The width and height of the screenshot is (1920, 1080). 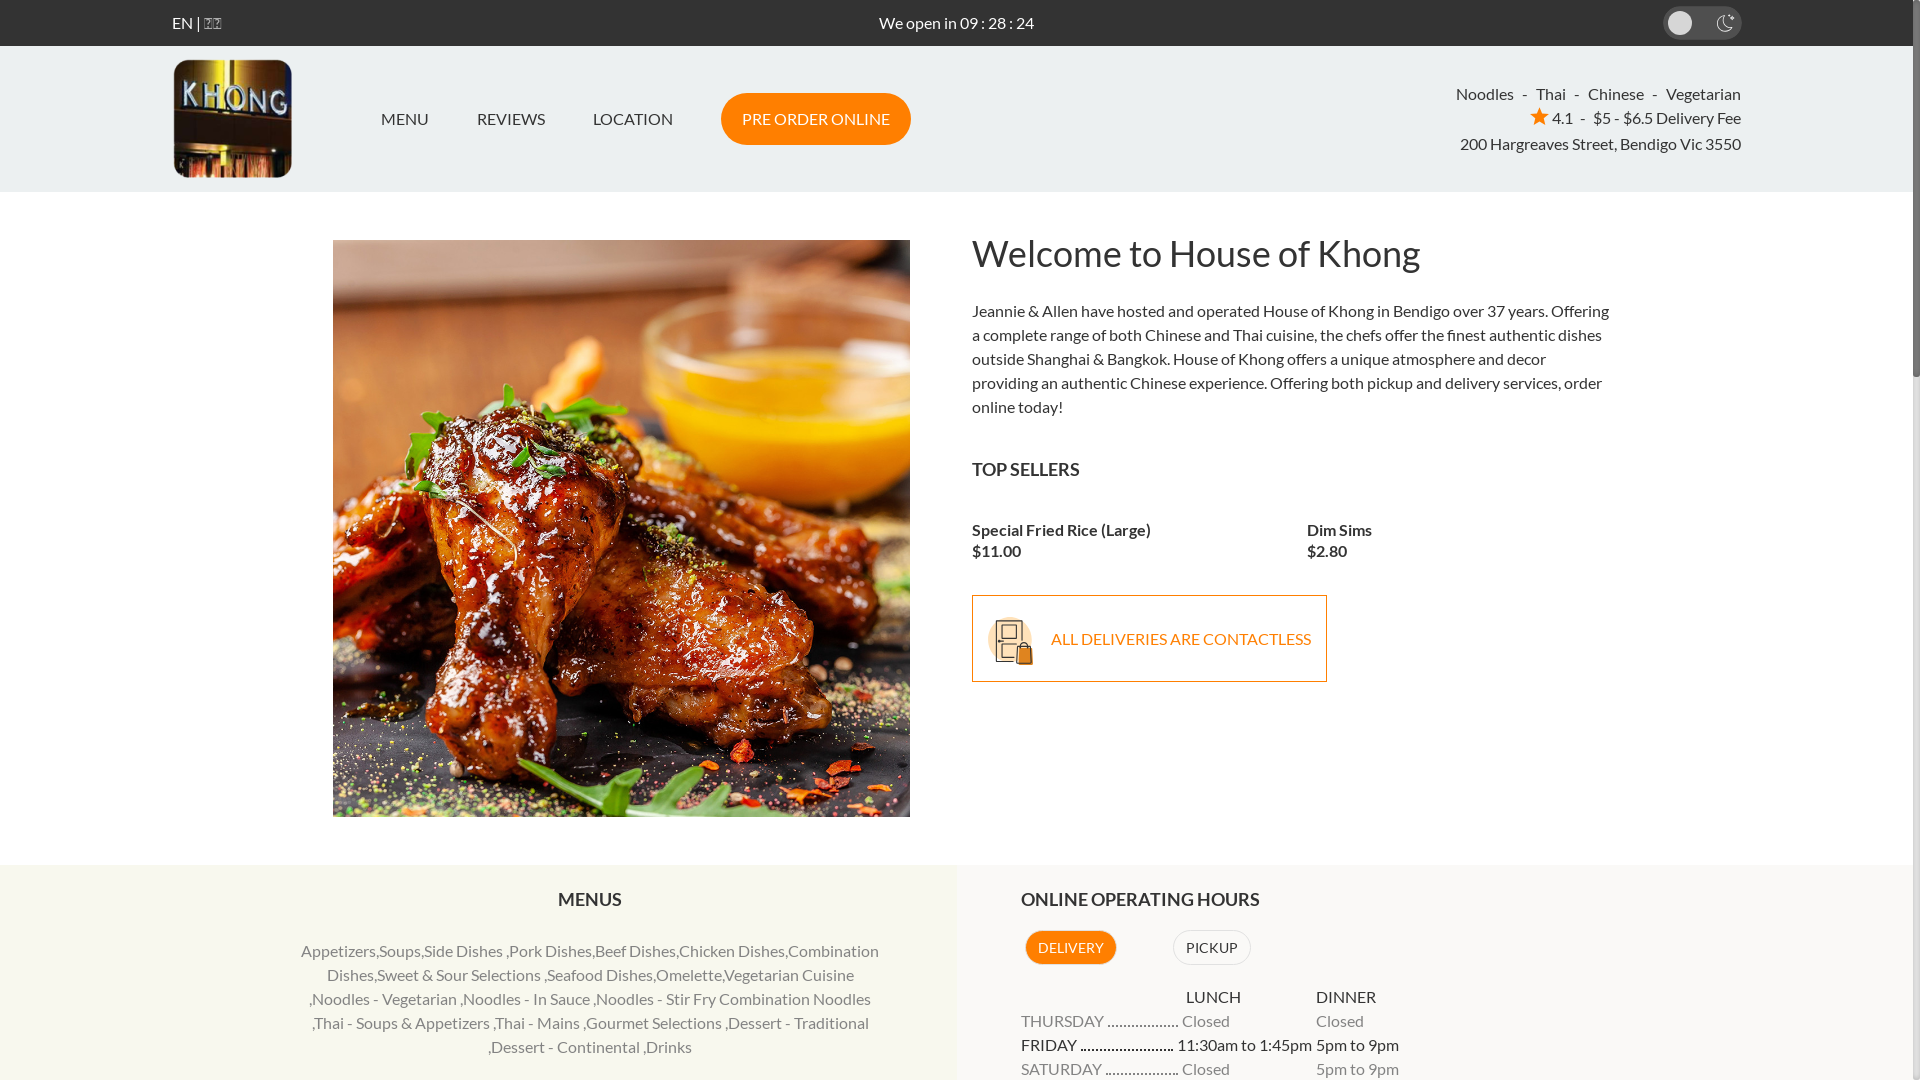 I want to click on Noodles - In Sauce, so click(x=528, y=998).